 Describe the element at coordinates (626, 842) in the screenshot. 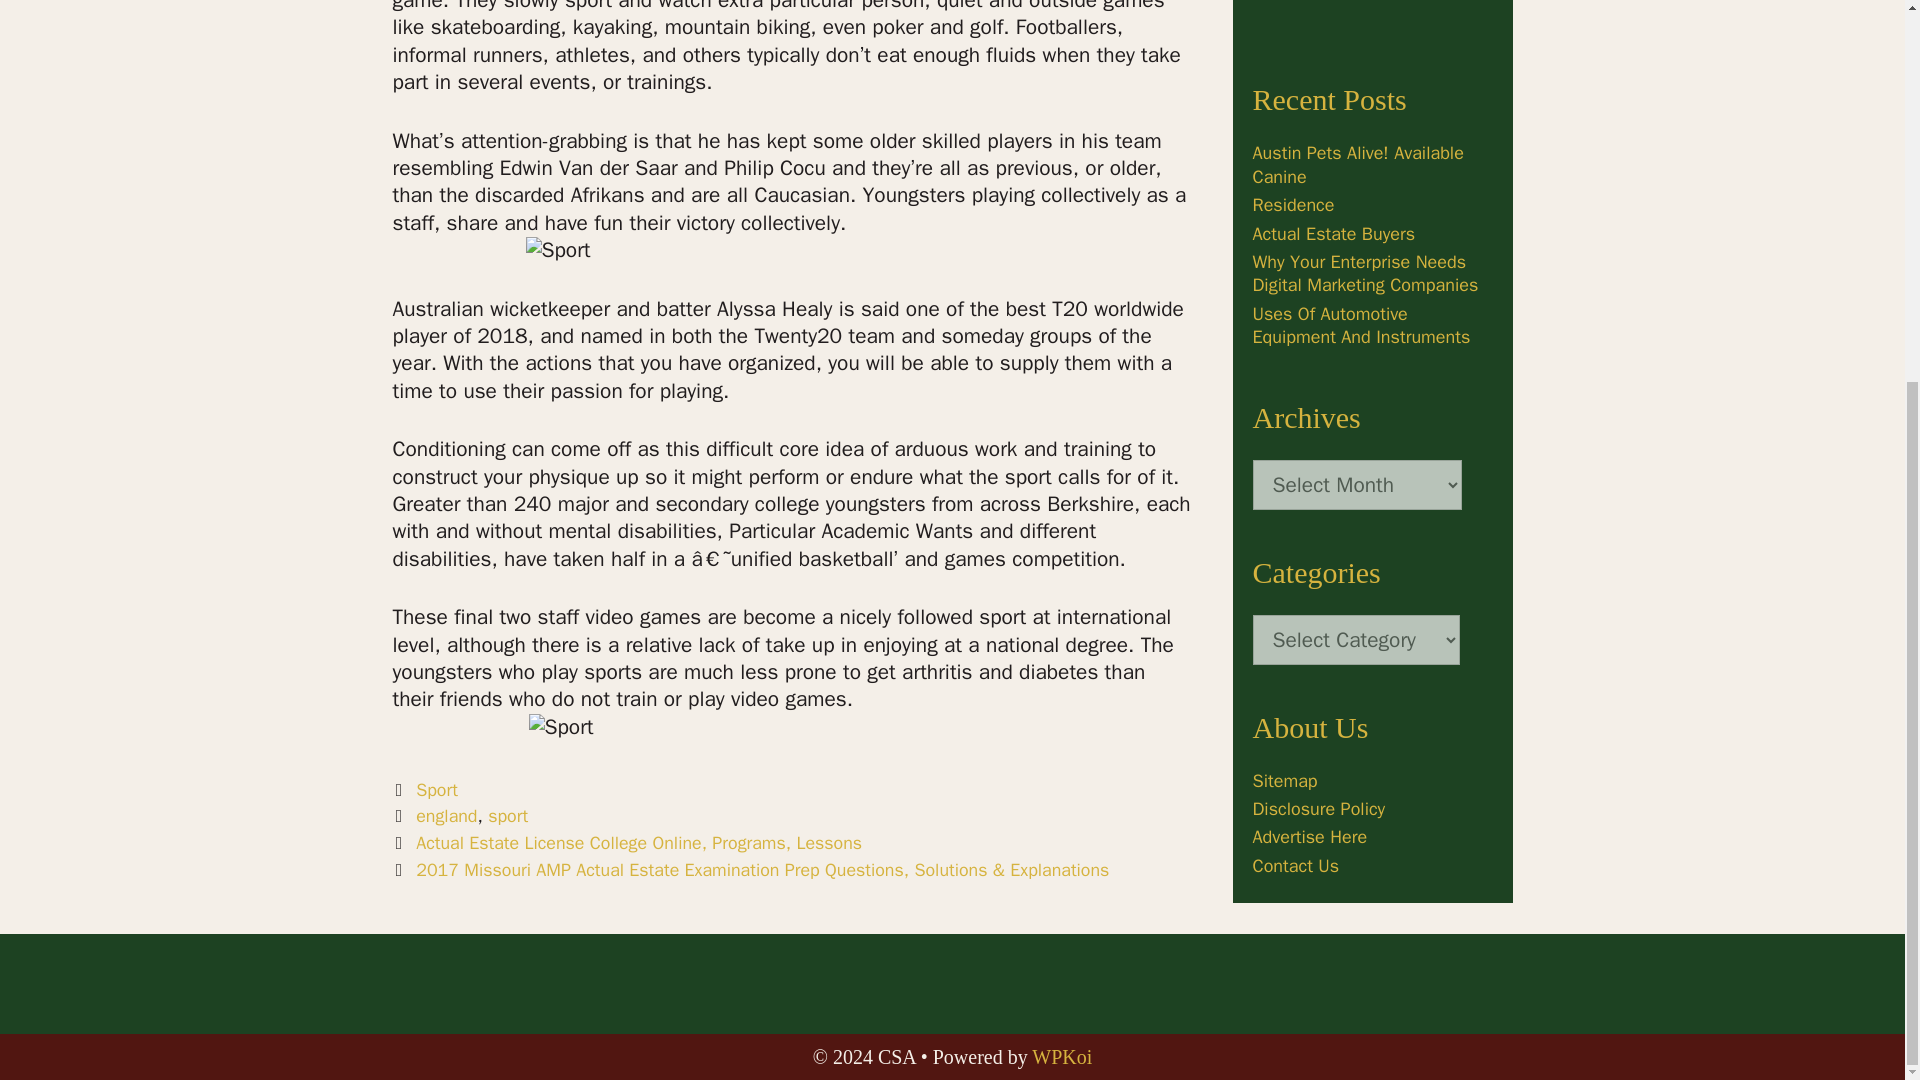

I see `Previous` at that location.